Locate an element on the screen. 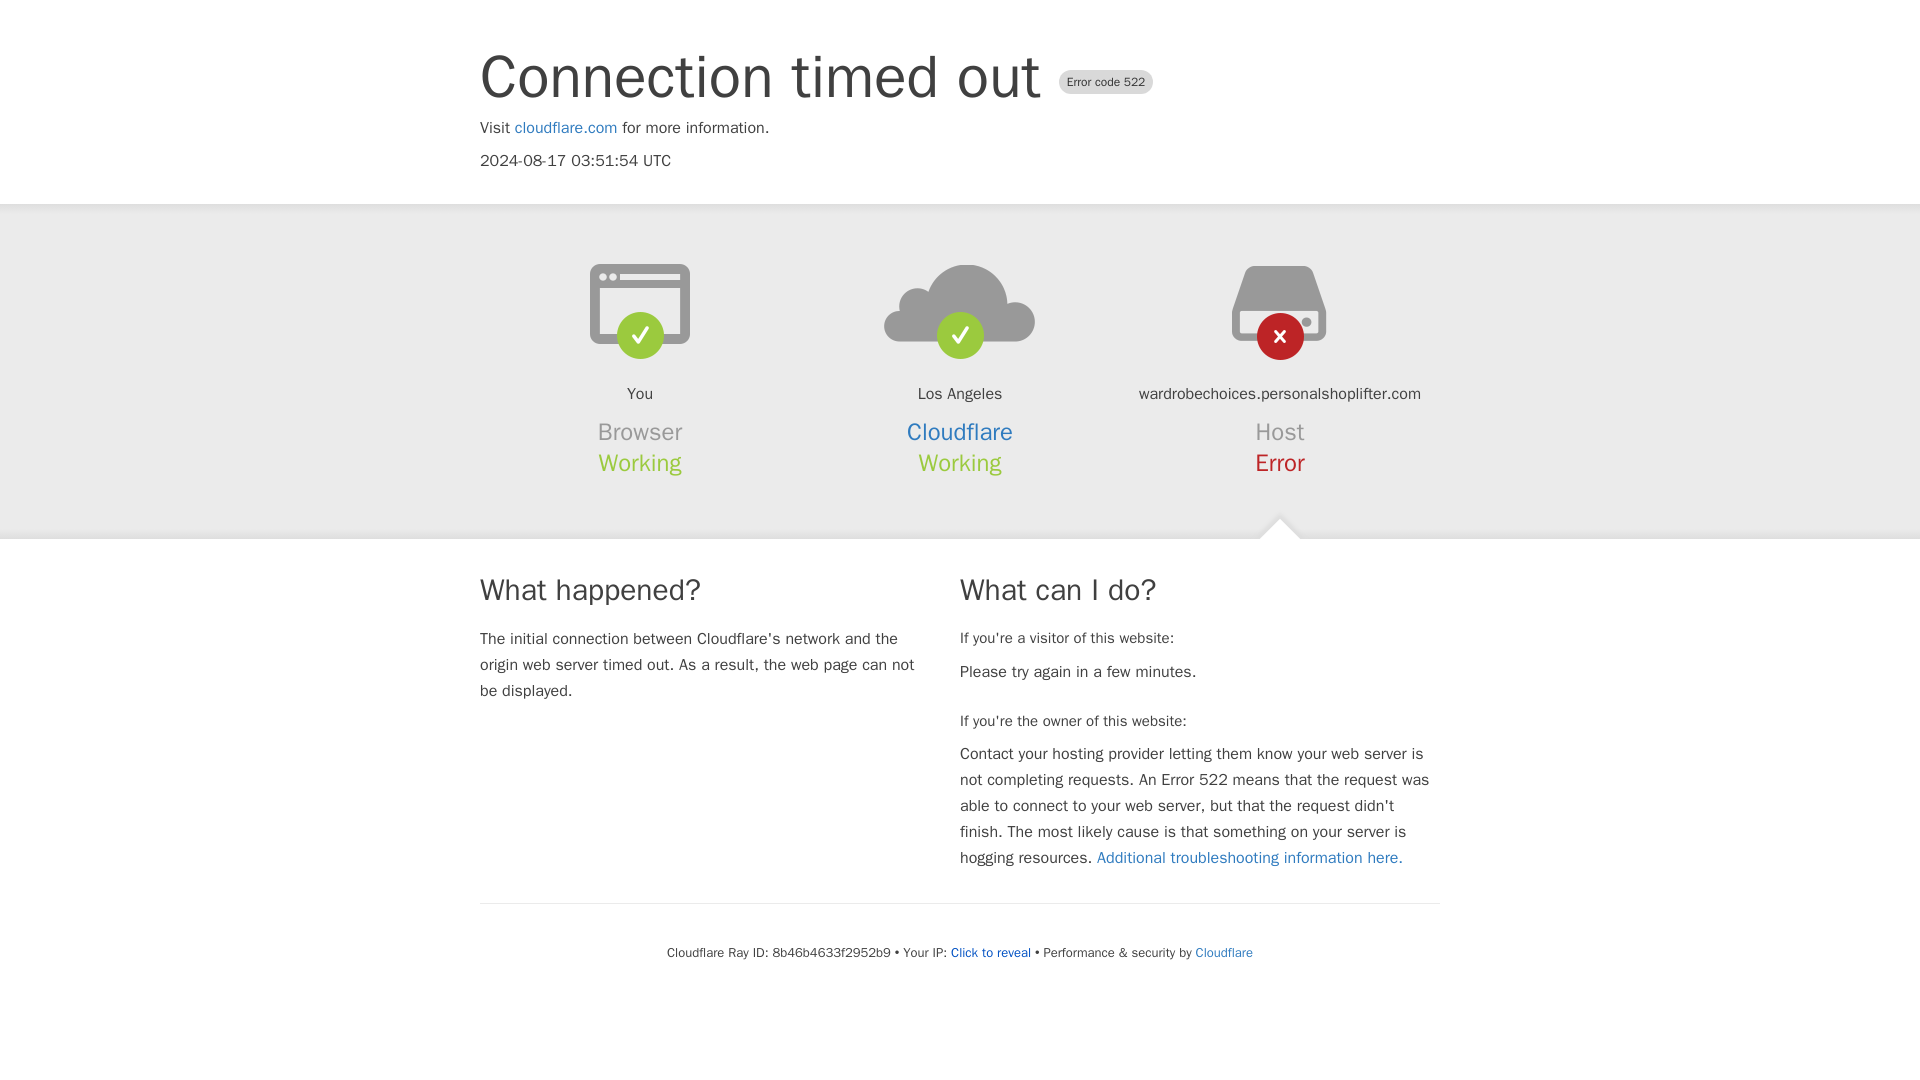 The width and height of the screenshot is (1920, 1080). Cloudflare is located at coordinates (1224, 952).